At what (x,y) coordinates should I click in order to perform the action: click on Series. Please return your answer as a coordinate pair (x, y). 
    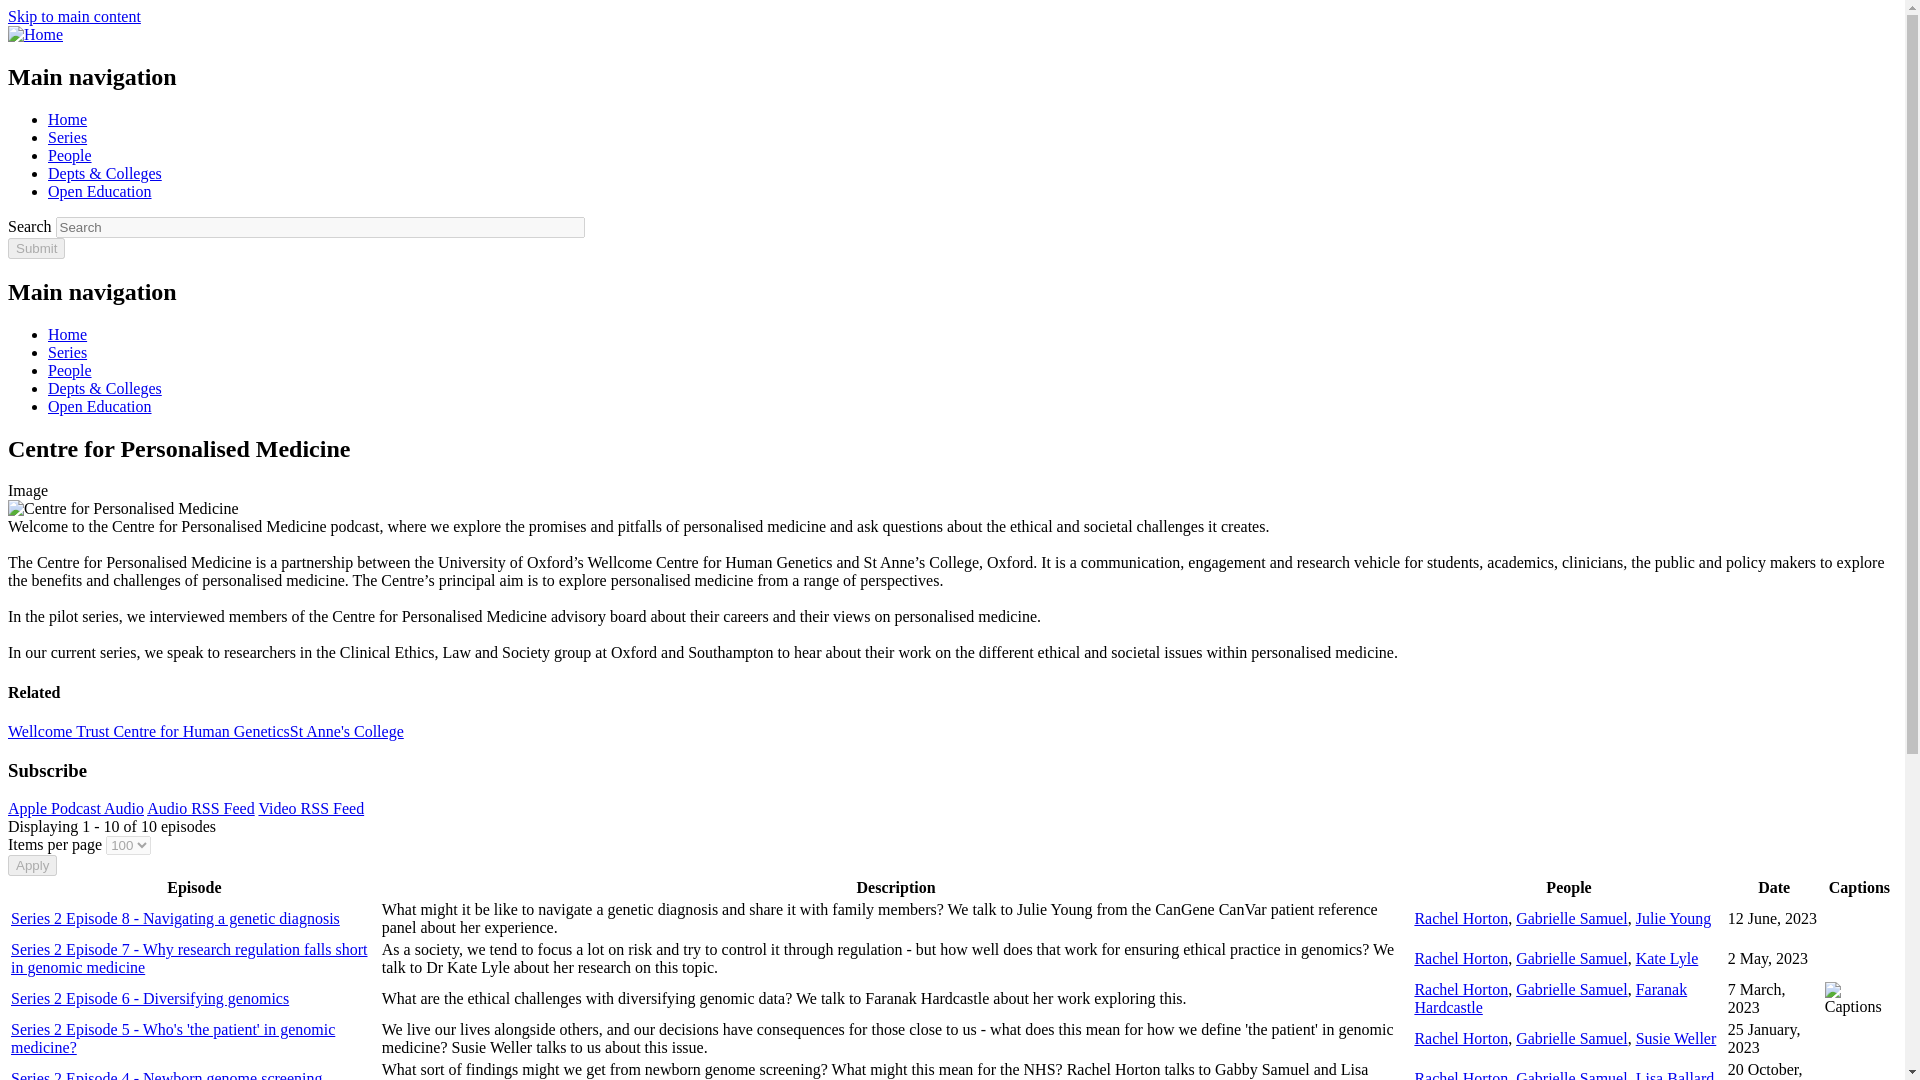
    Looking at the image, I should click on (67, 136).